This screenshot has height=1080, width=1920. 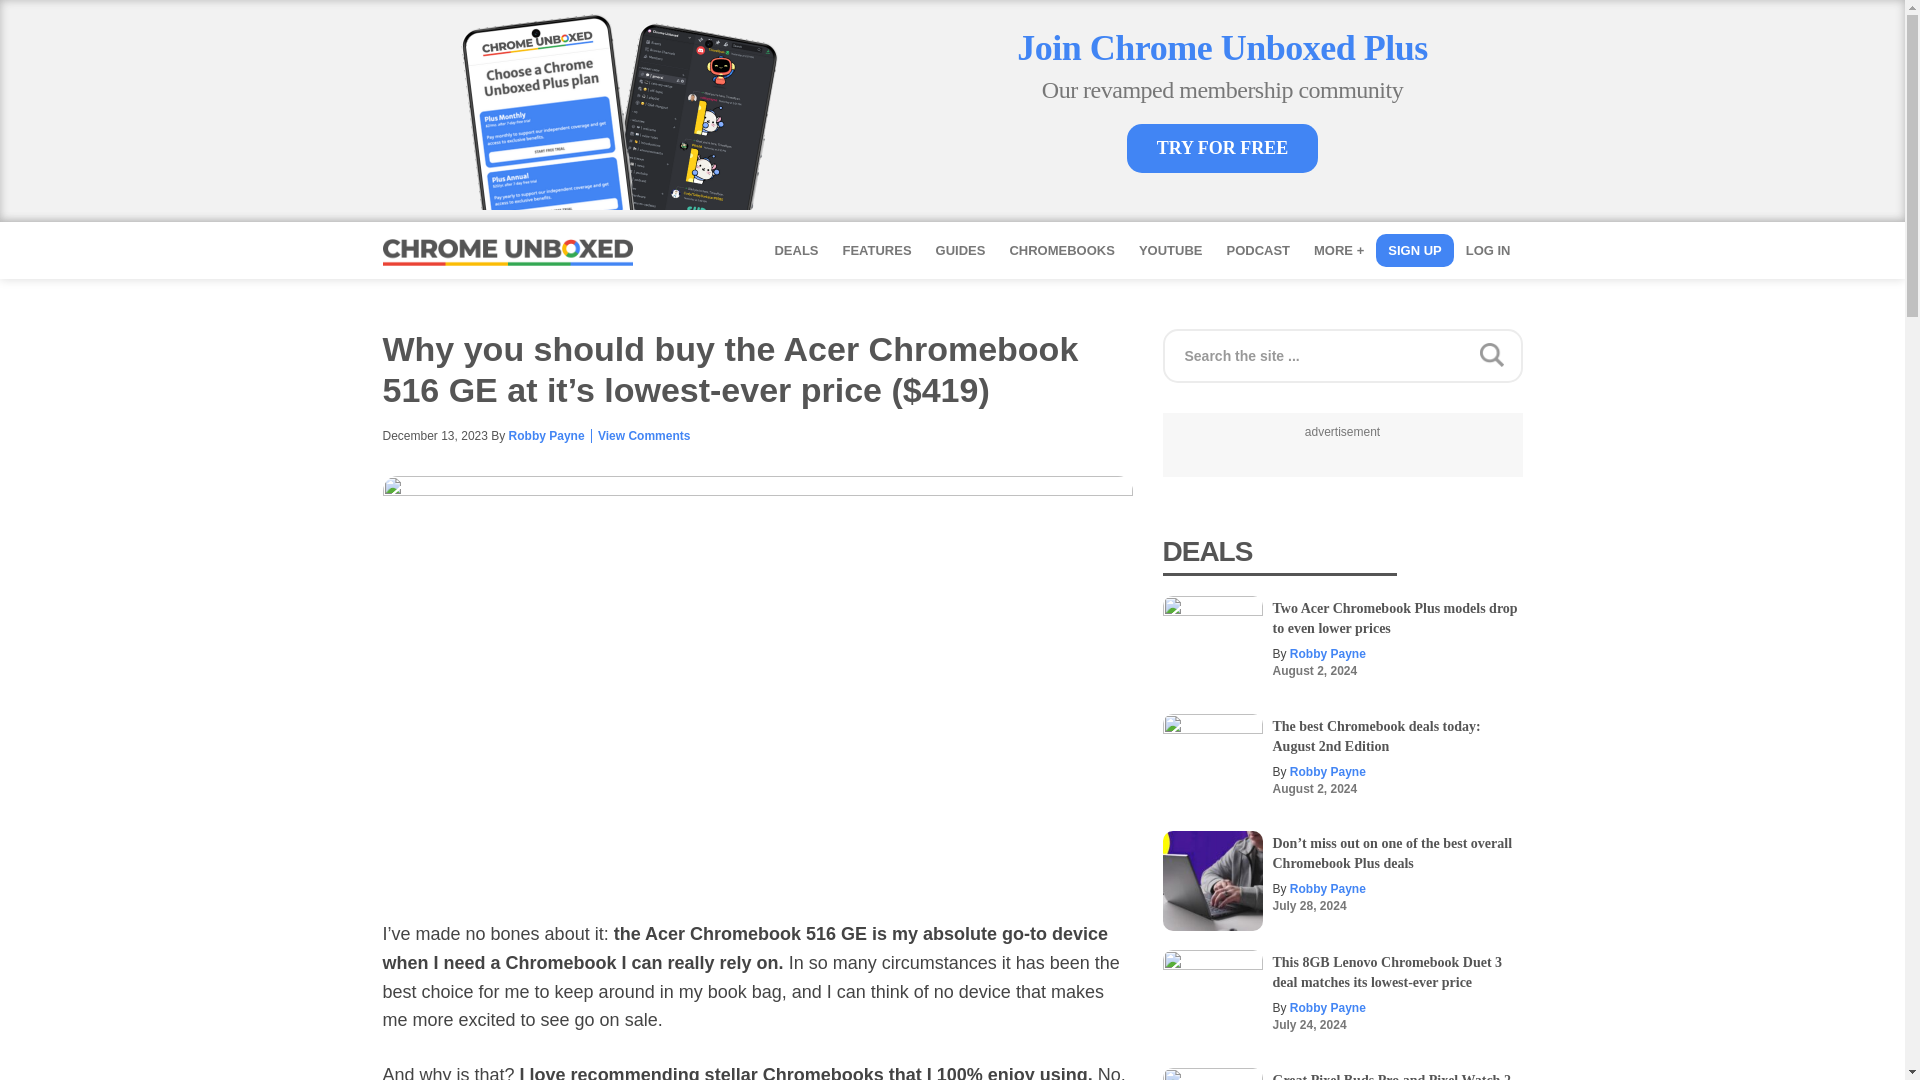 What do you see at coordinates (796, 250) in the screenshot?
I see `DEALS` at bounding box center [796, 250].